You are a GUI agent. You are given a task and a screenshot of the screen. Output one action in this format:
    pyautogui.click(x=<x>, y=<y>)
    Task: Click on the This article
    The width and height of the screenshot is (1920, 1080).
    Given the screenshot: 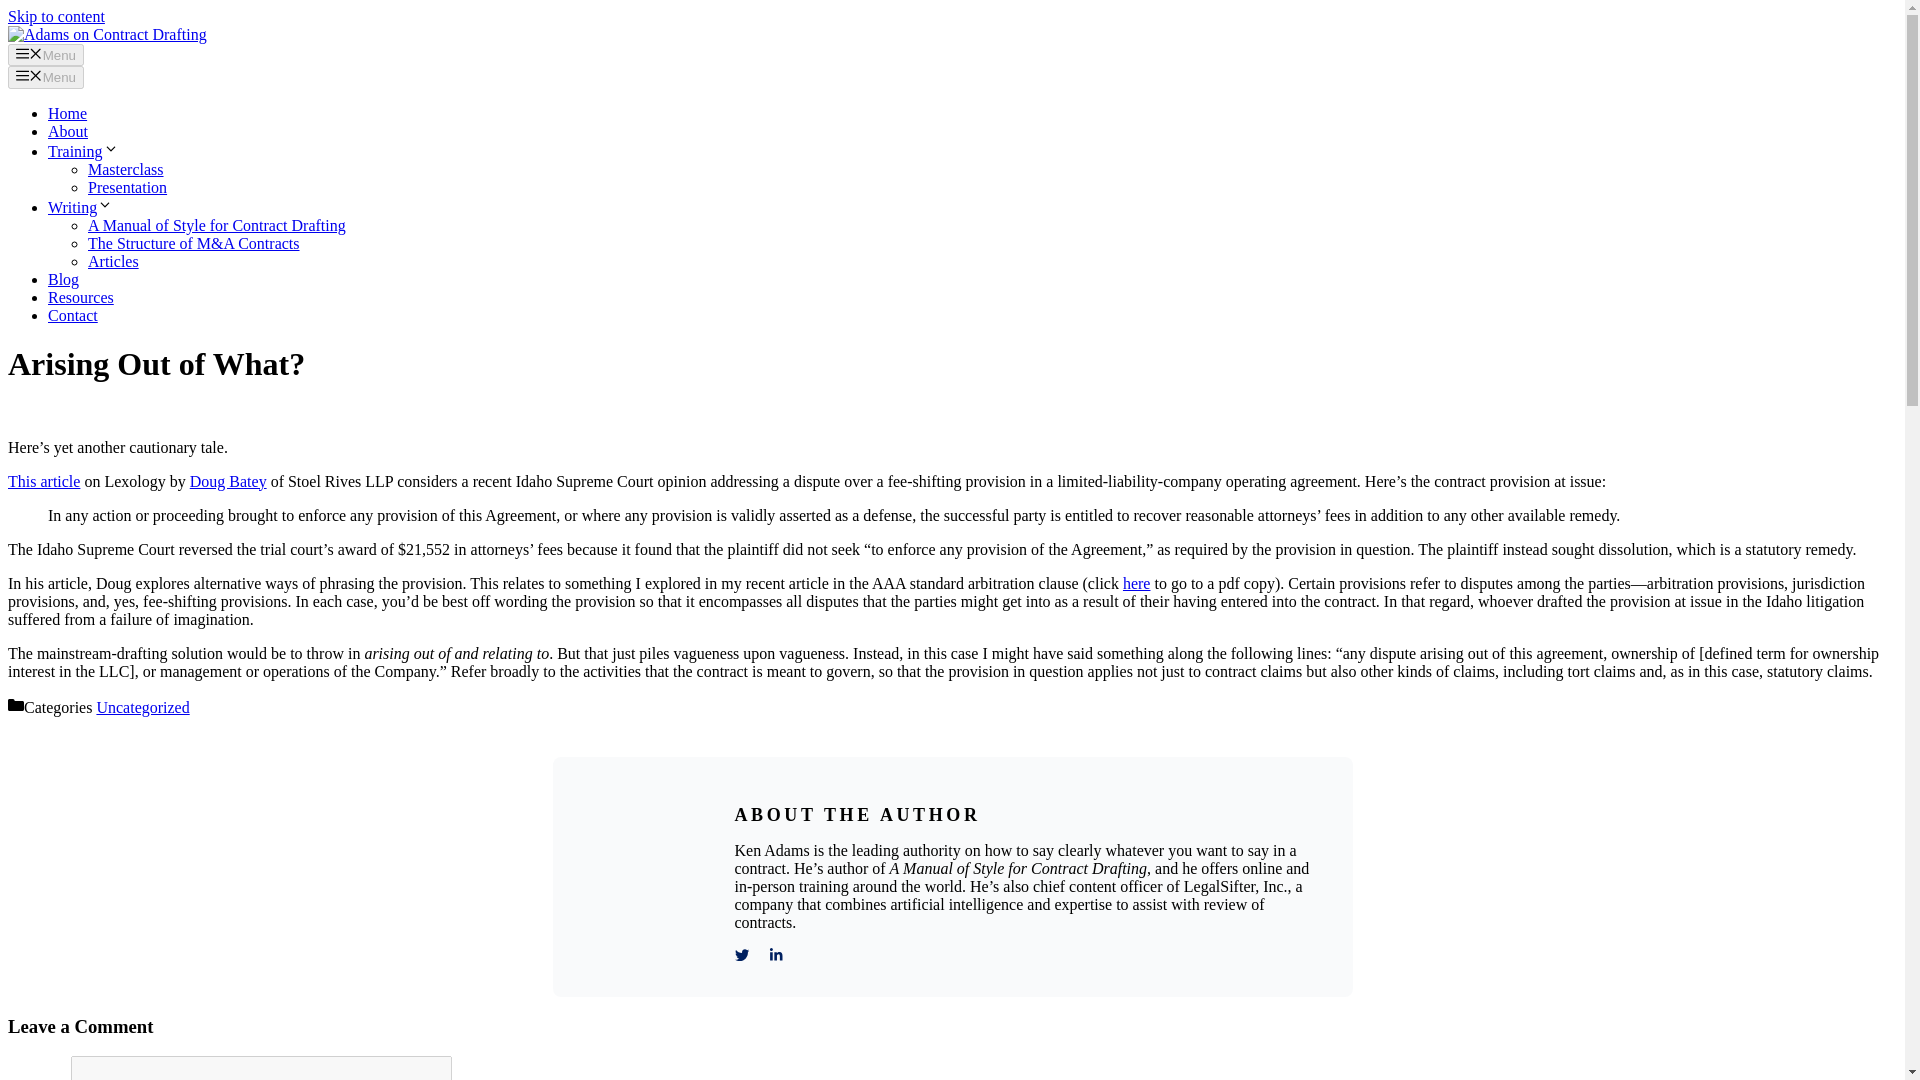 What is the action you would take?
    pyautogui.click(x=44, y=482)
    